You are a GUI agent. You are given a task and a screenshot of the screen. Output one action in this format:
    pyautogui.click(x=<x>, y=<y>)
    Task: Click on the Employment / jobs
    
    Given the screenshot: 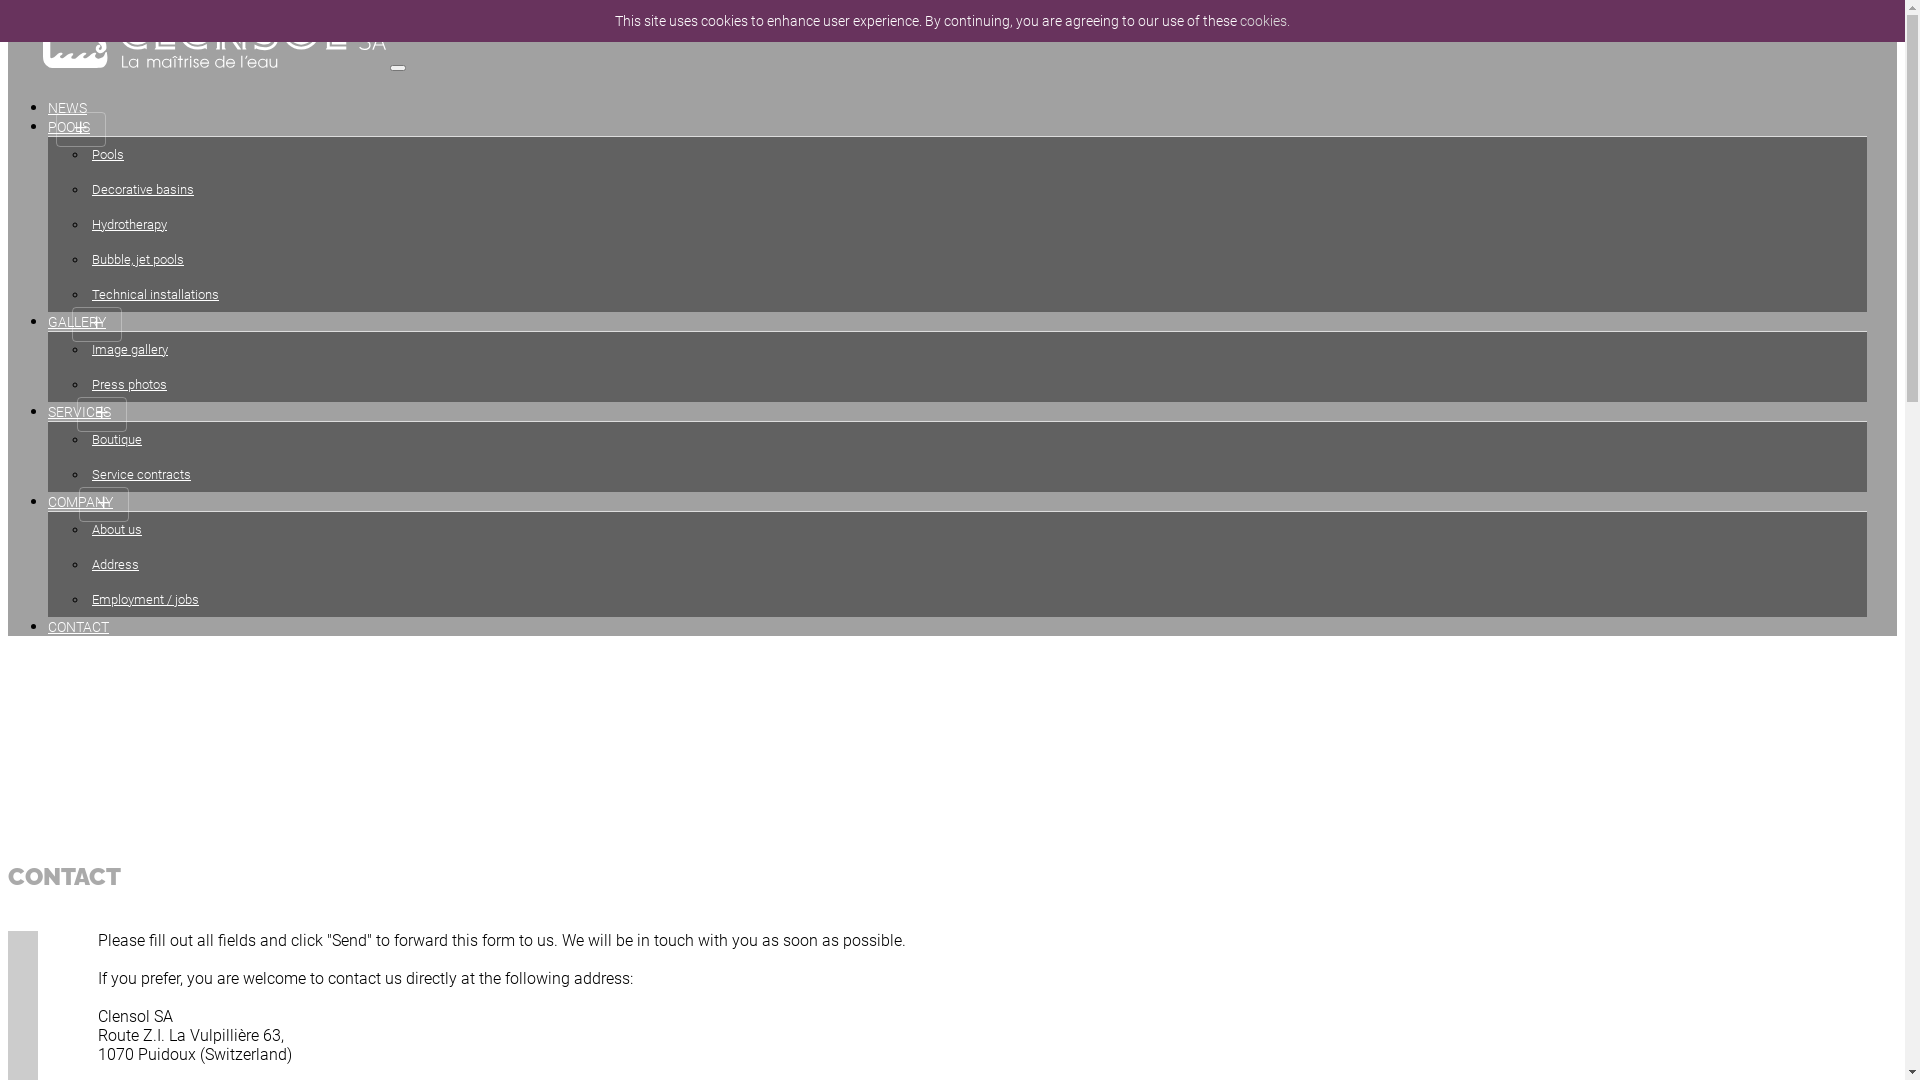 What is the action you would take?
    pyautogui.click(x=978, y=600)
    